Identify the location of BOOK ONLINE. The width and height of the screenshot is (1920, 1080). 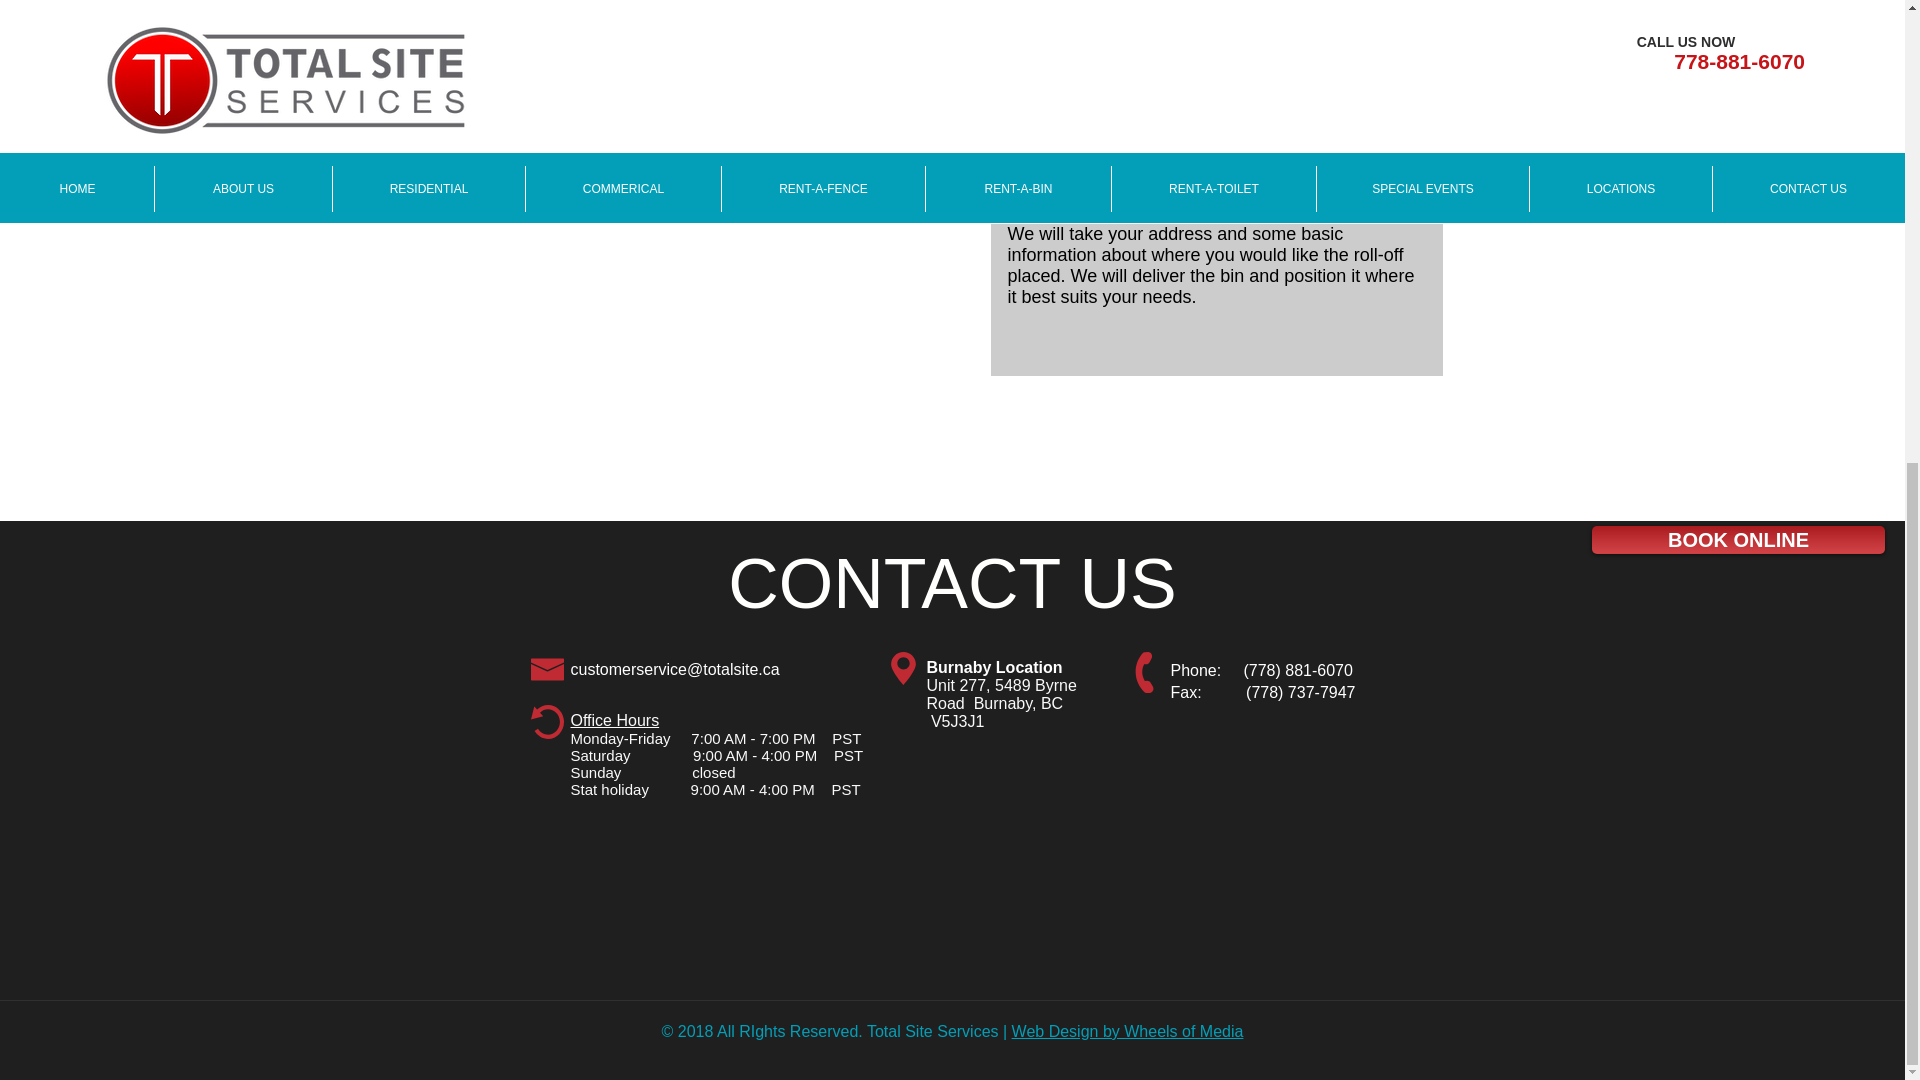
(714, 60).